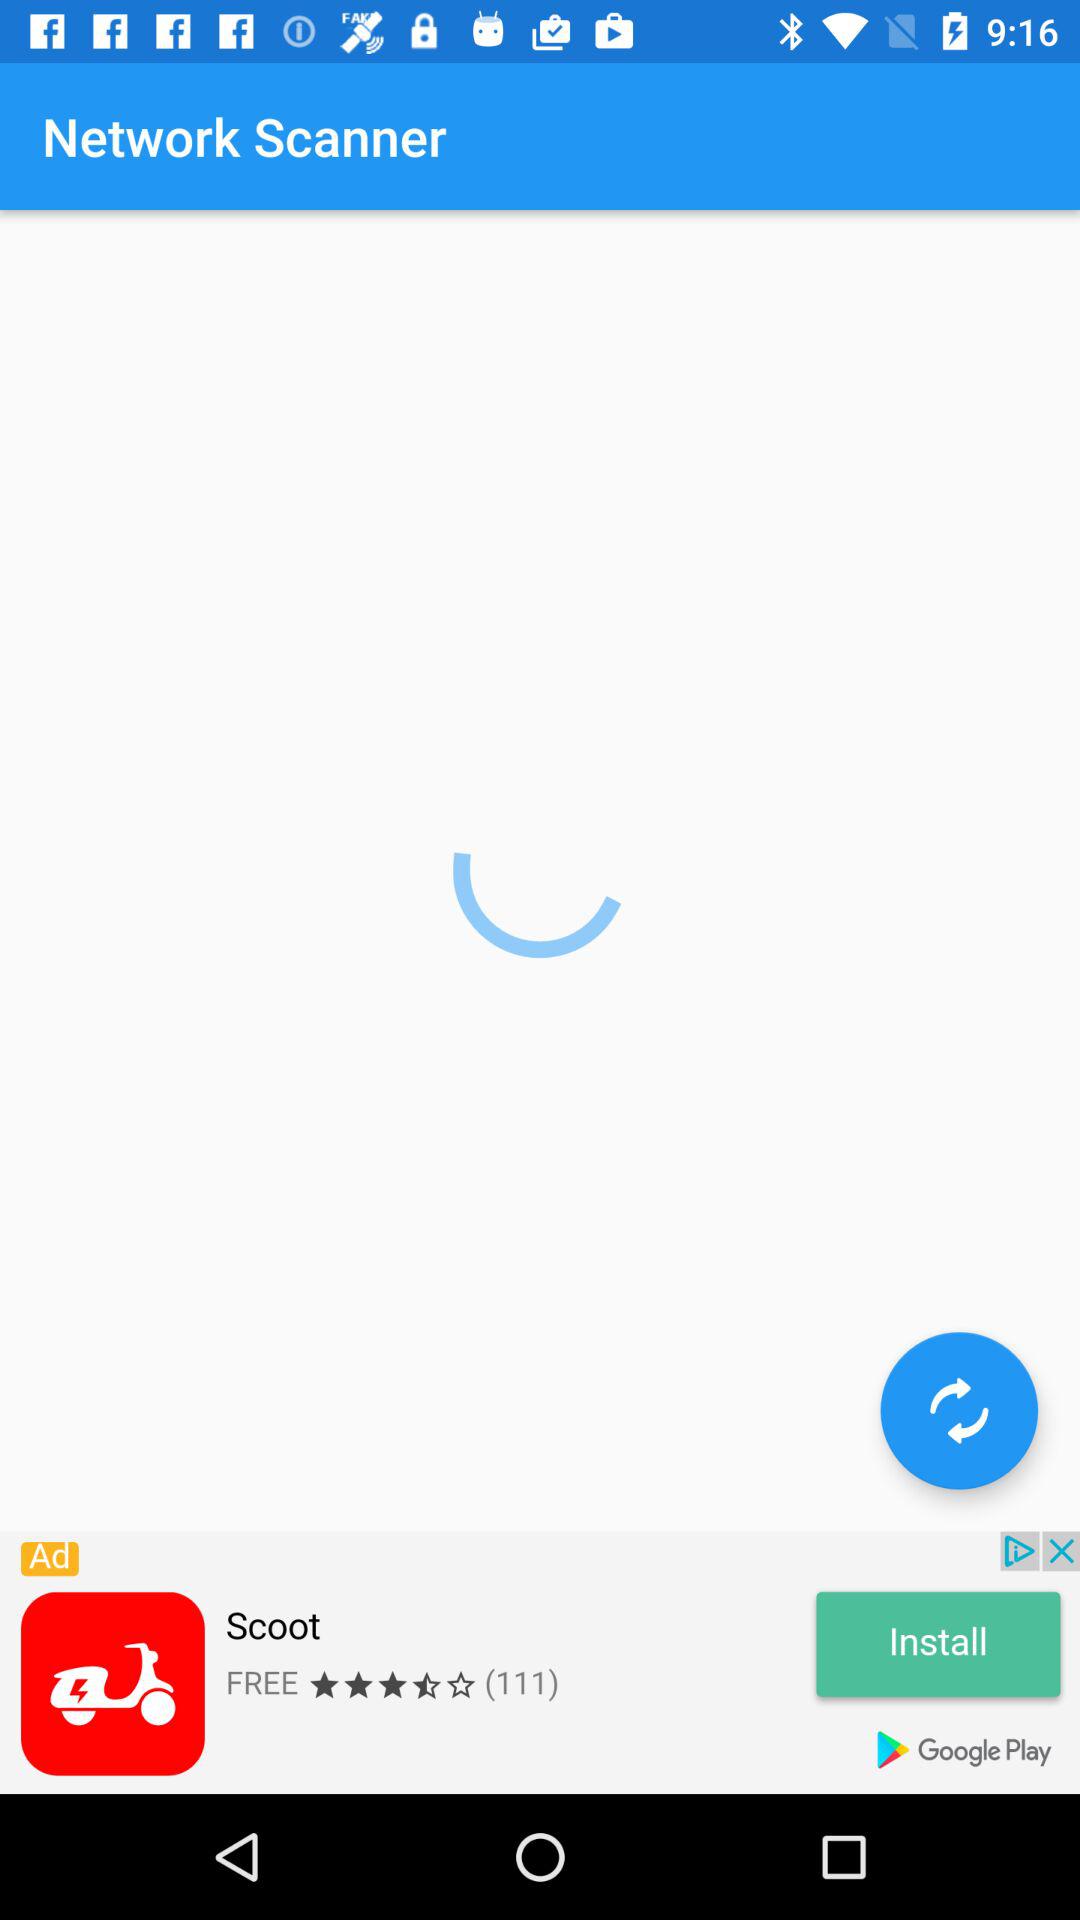  I want to click on go to, so click(959, 1410).